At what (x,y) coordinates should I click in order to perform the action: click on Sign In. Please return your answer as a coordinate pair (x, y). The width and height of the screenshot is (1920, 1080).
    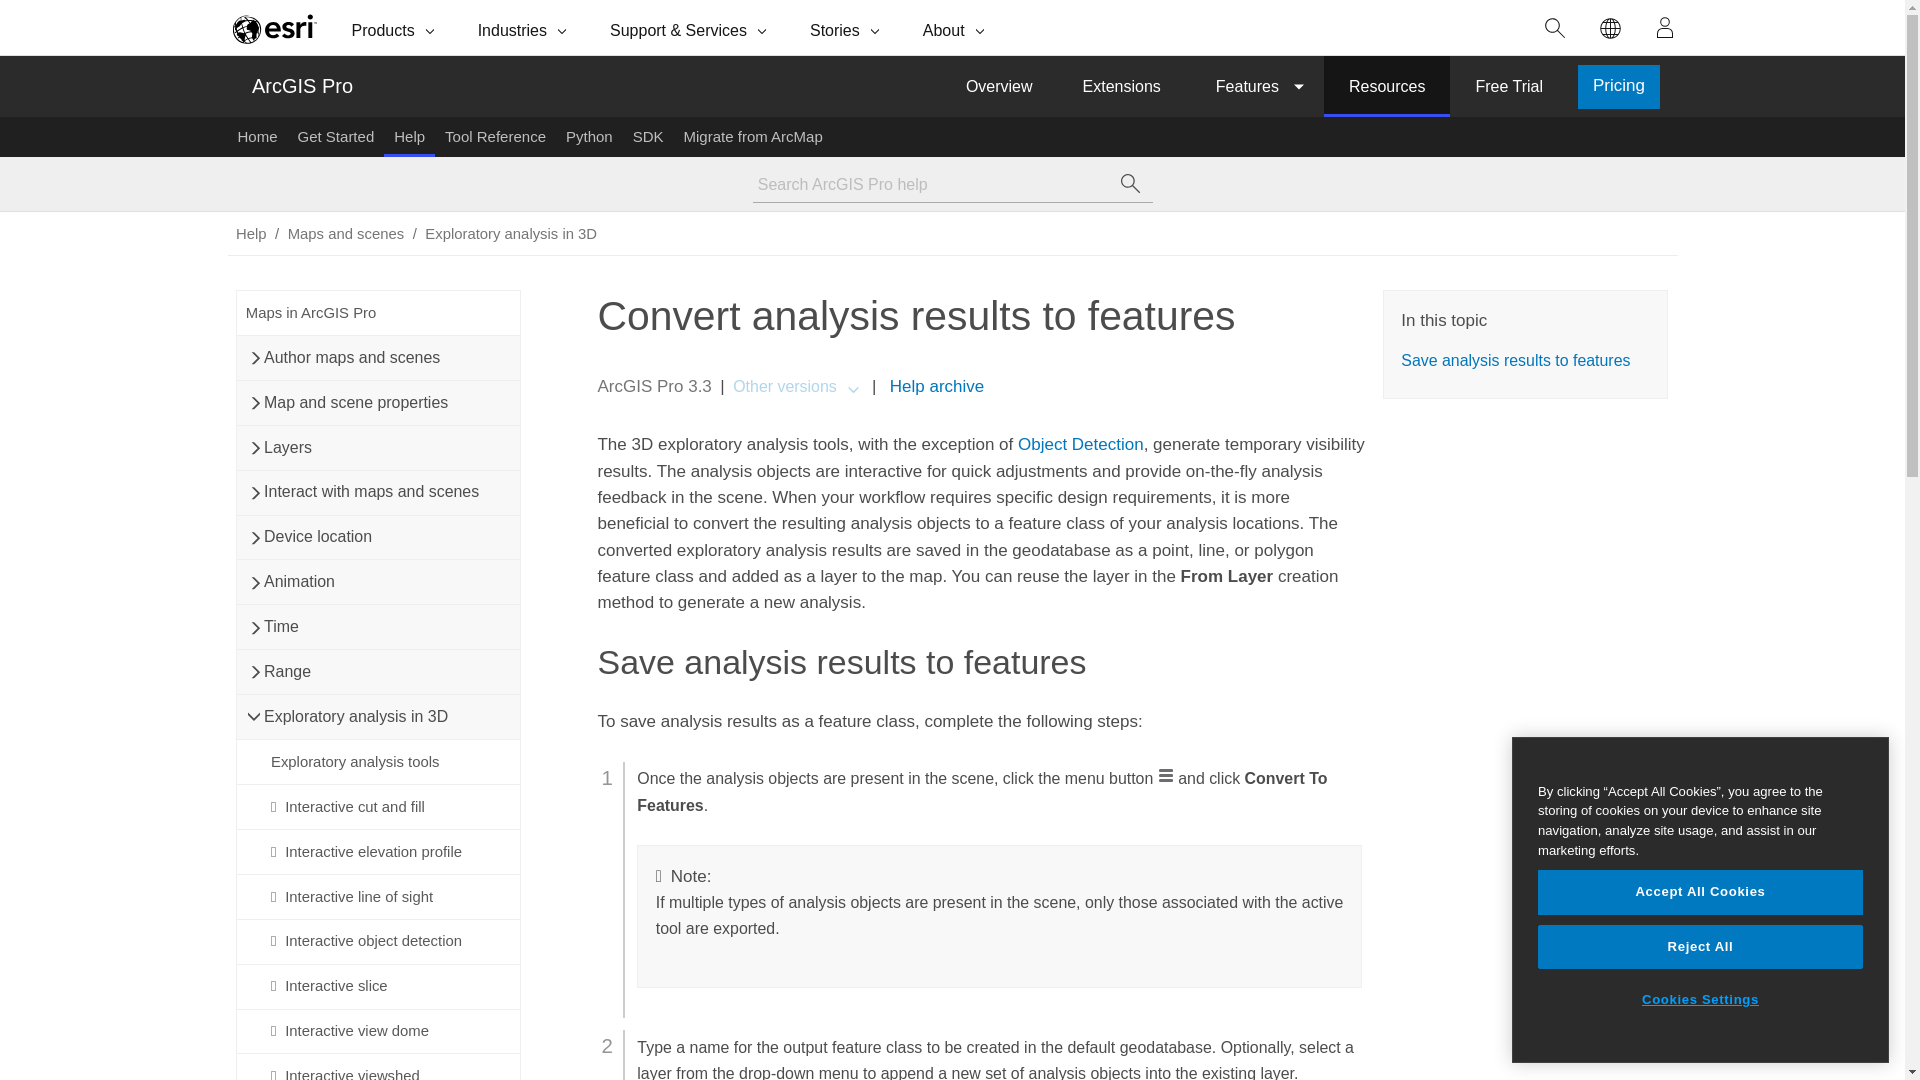
    Looking at the image, I should click on (1665, 28).